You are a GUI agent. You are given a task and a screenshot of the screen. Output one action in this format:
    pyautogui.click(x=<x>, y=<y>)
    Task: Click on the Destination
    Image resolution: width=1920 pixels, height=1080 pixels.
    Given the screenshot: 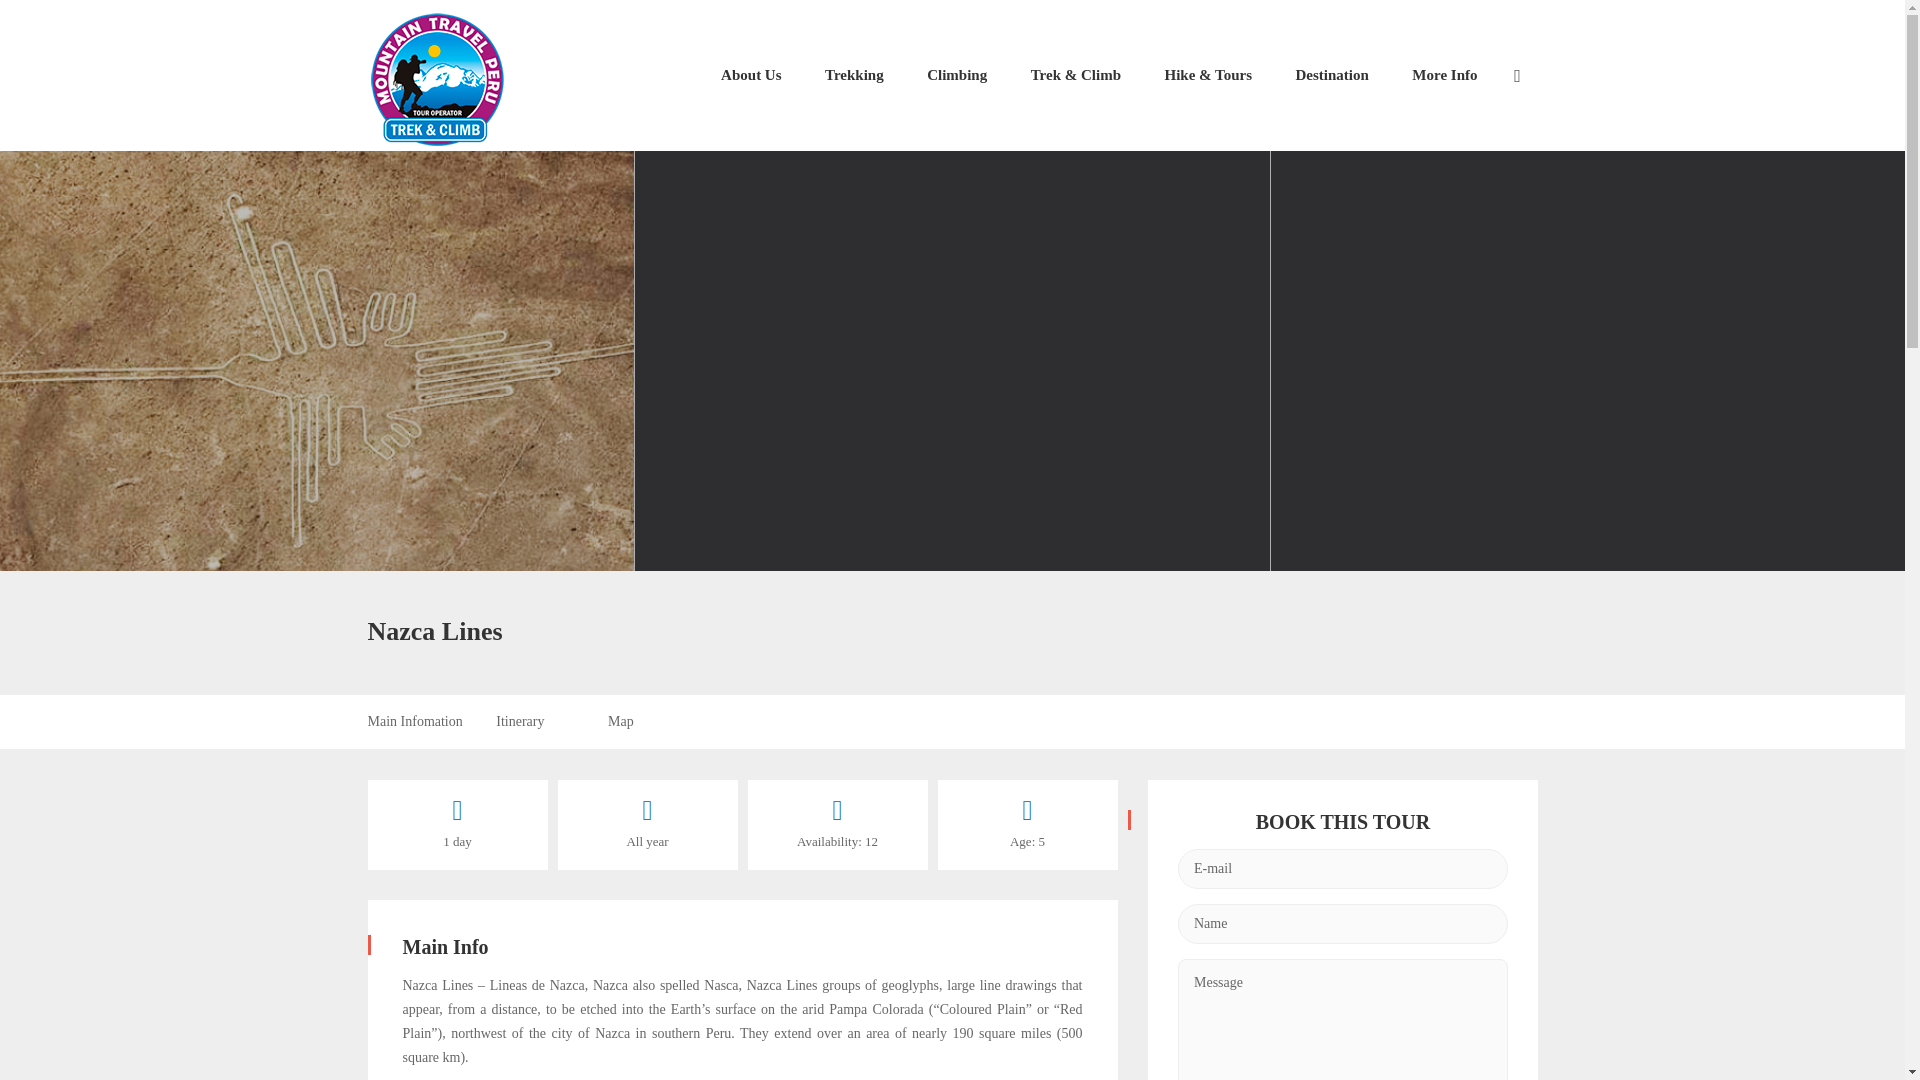 What is the action you would take?
    pyautogui.click(x=1332, y=75)
    